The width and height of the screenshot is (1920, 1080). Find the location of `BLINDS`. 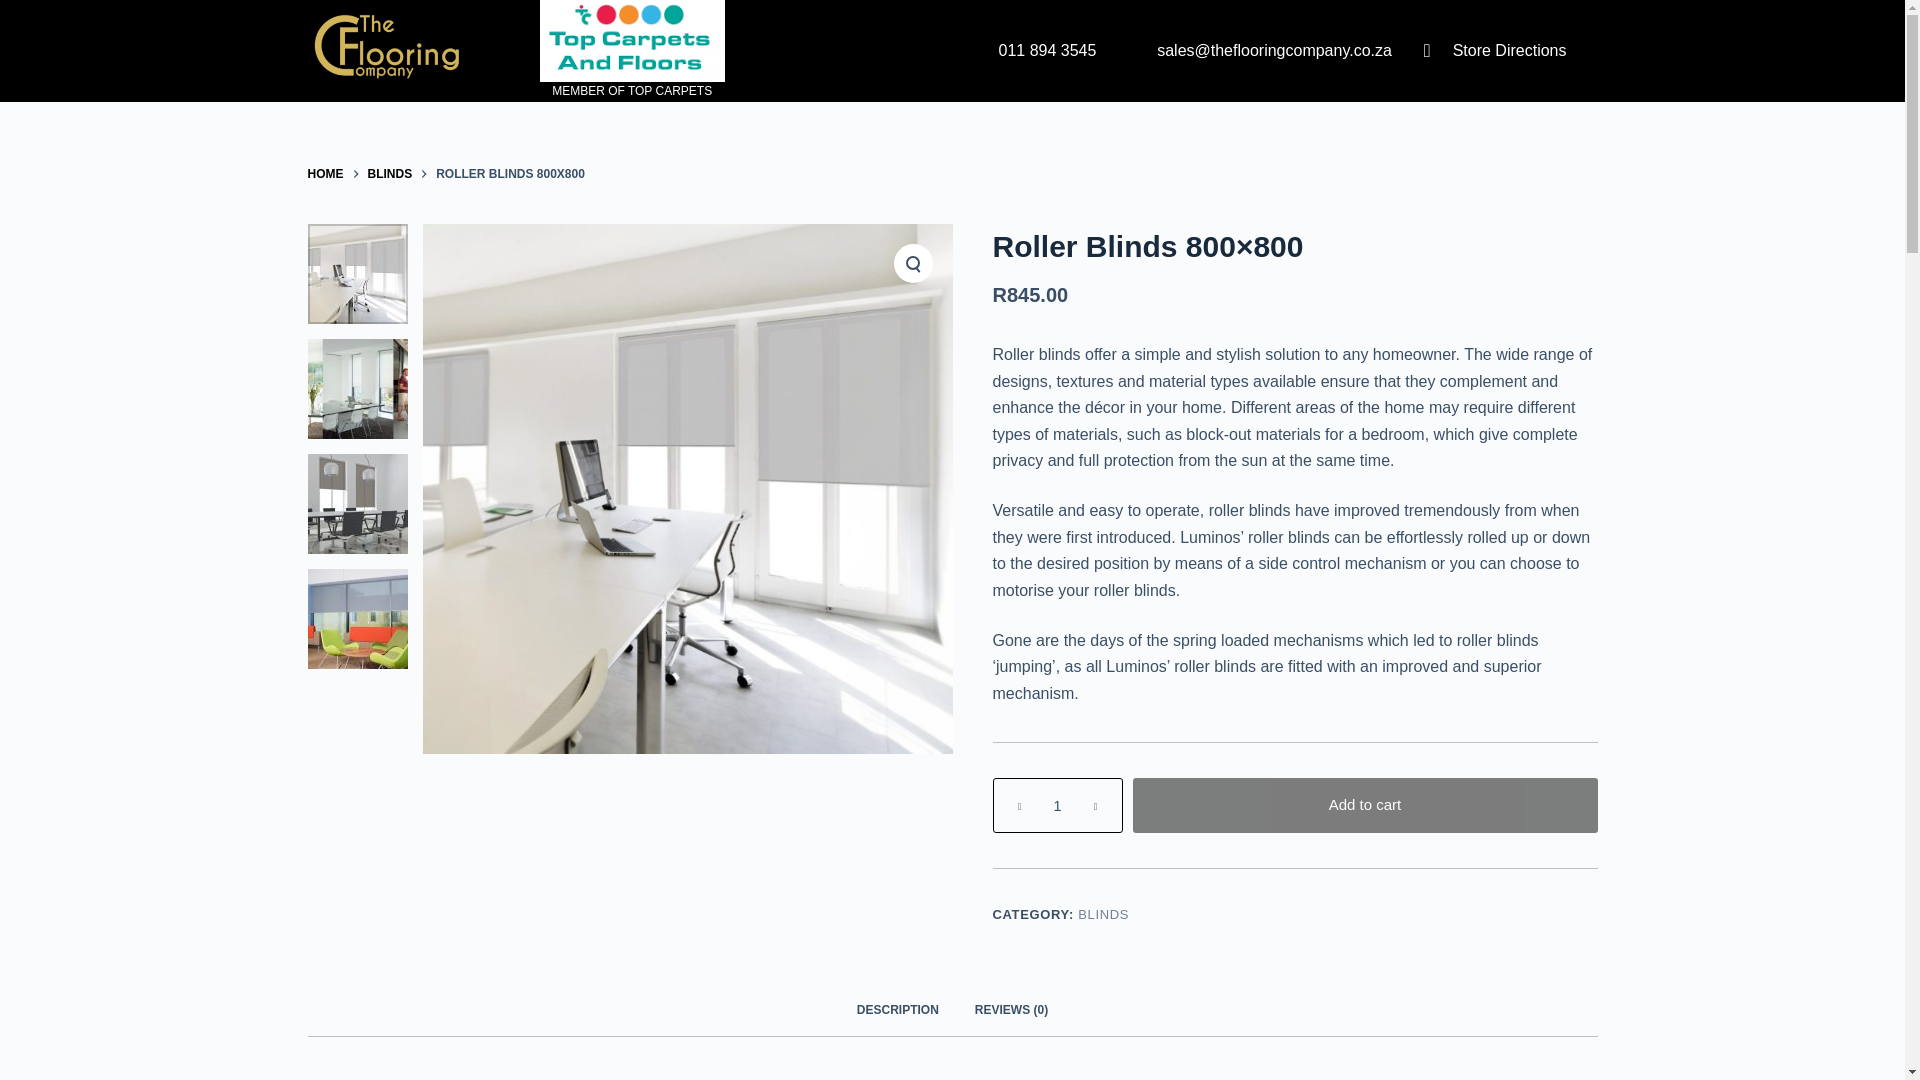

BLINDS is located at coordinates (390, 174).